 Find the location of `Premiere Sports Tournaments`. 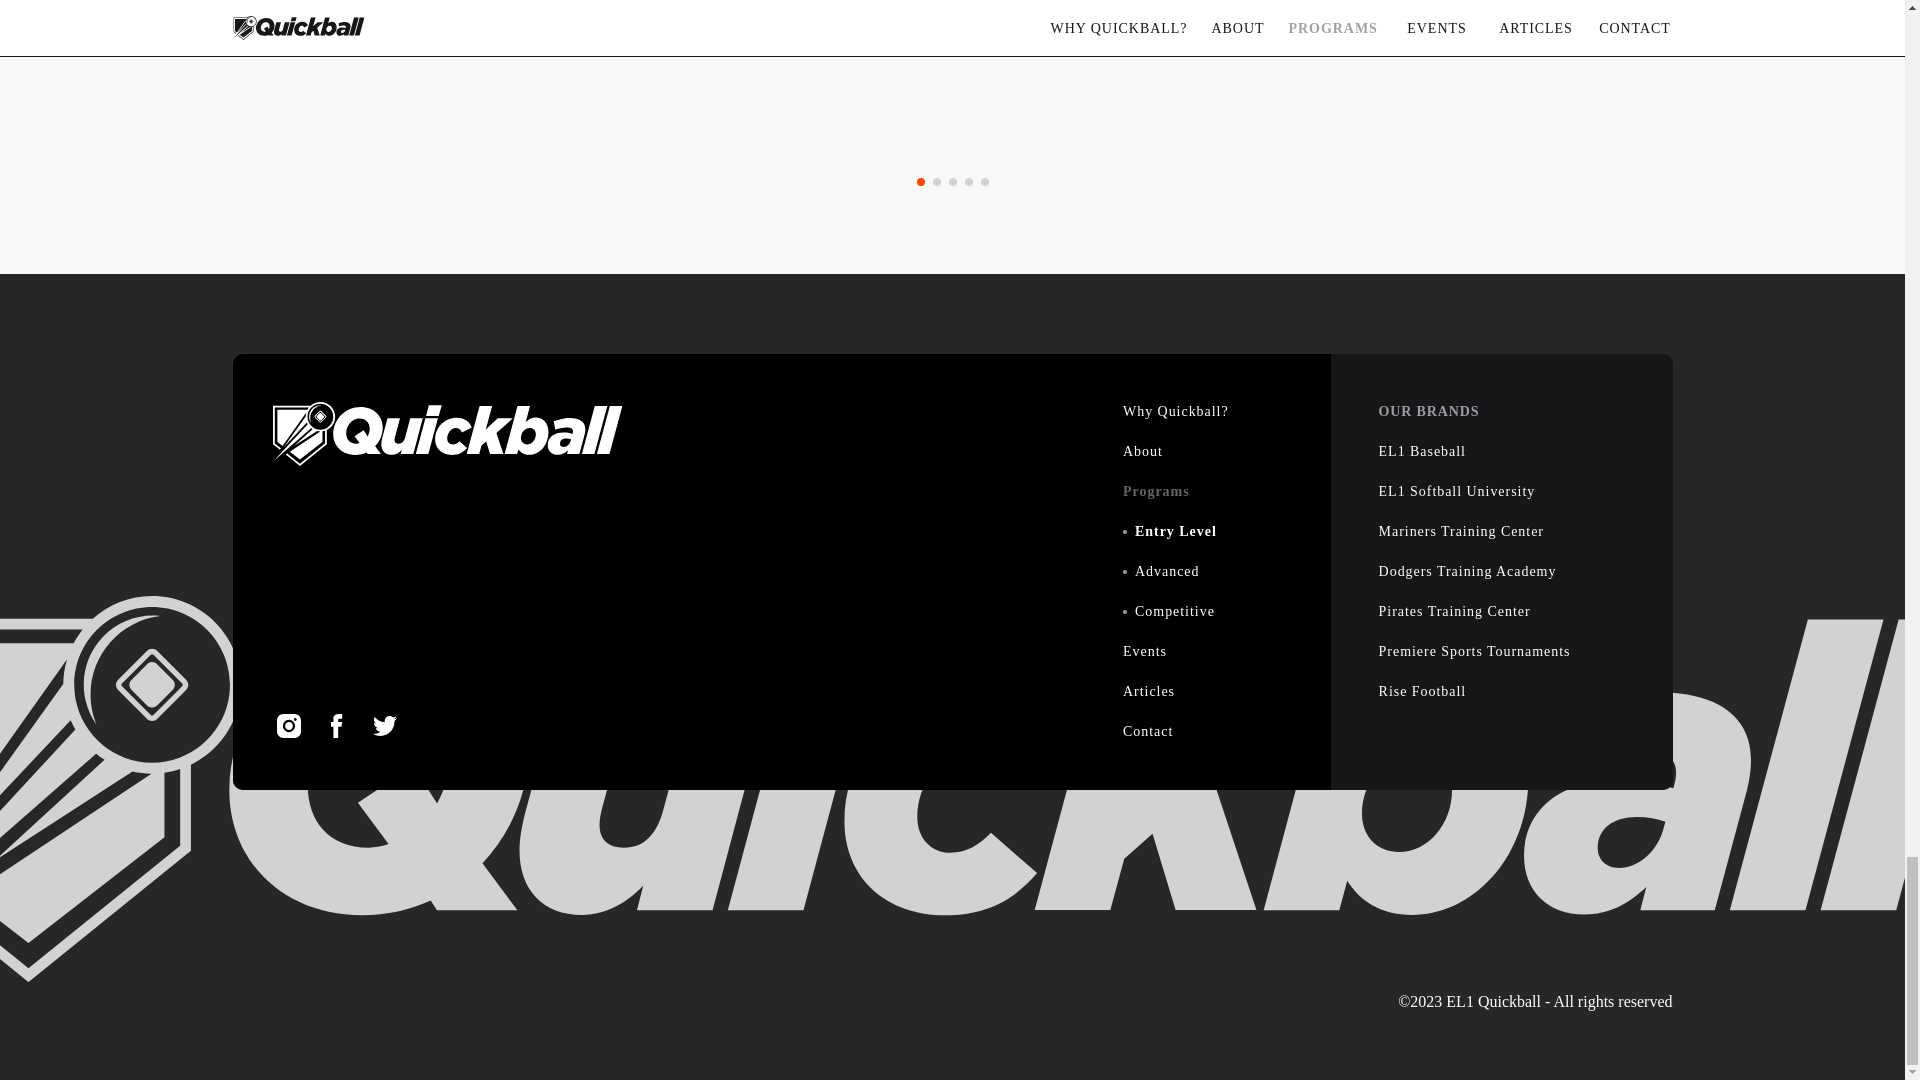

Premiere Sports Tournaments is located at coordinates (1474, 652).